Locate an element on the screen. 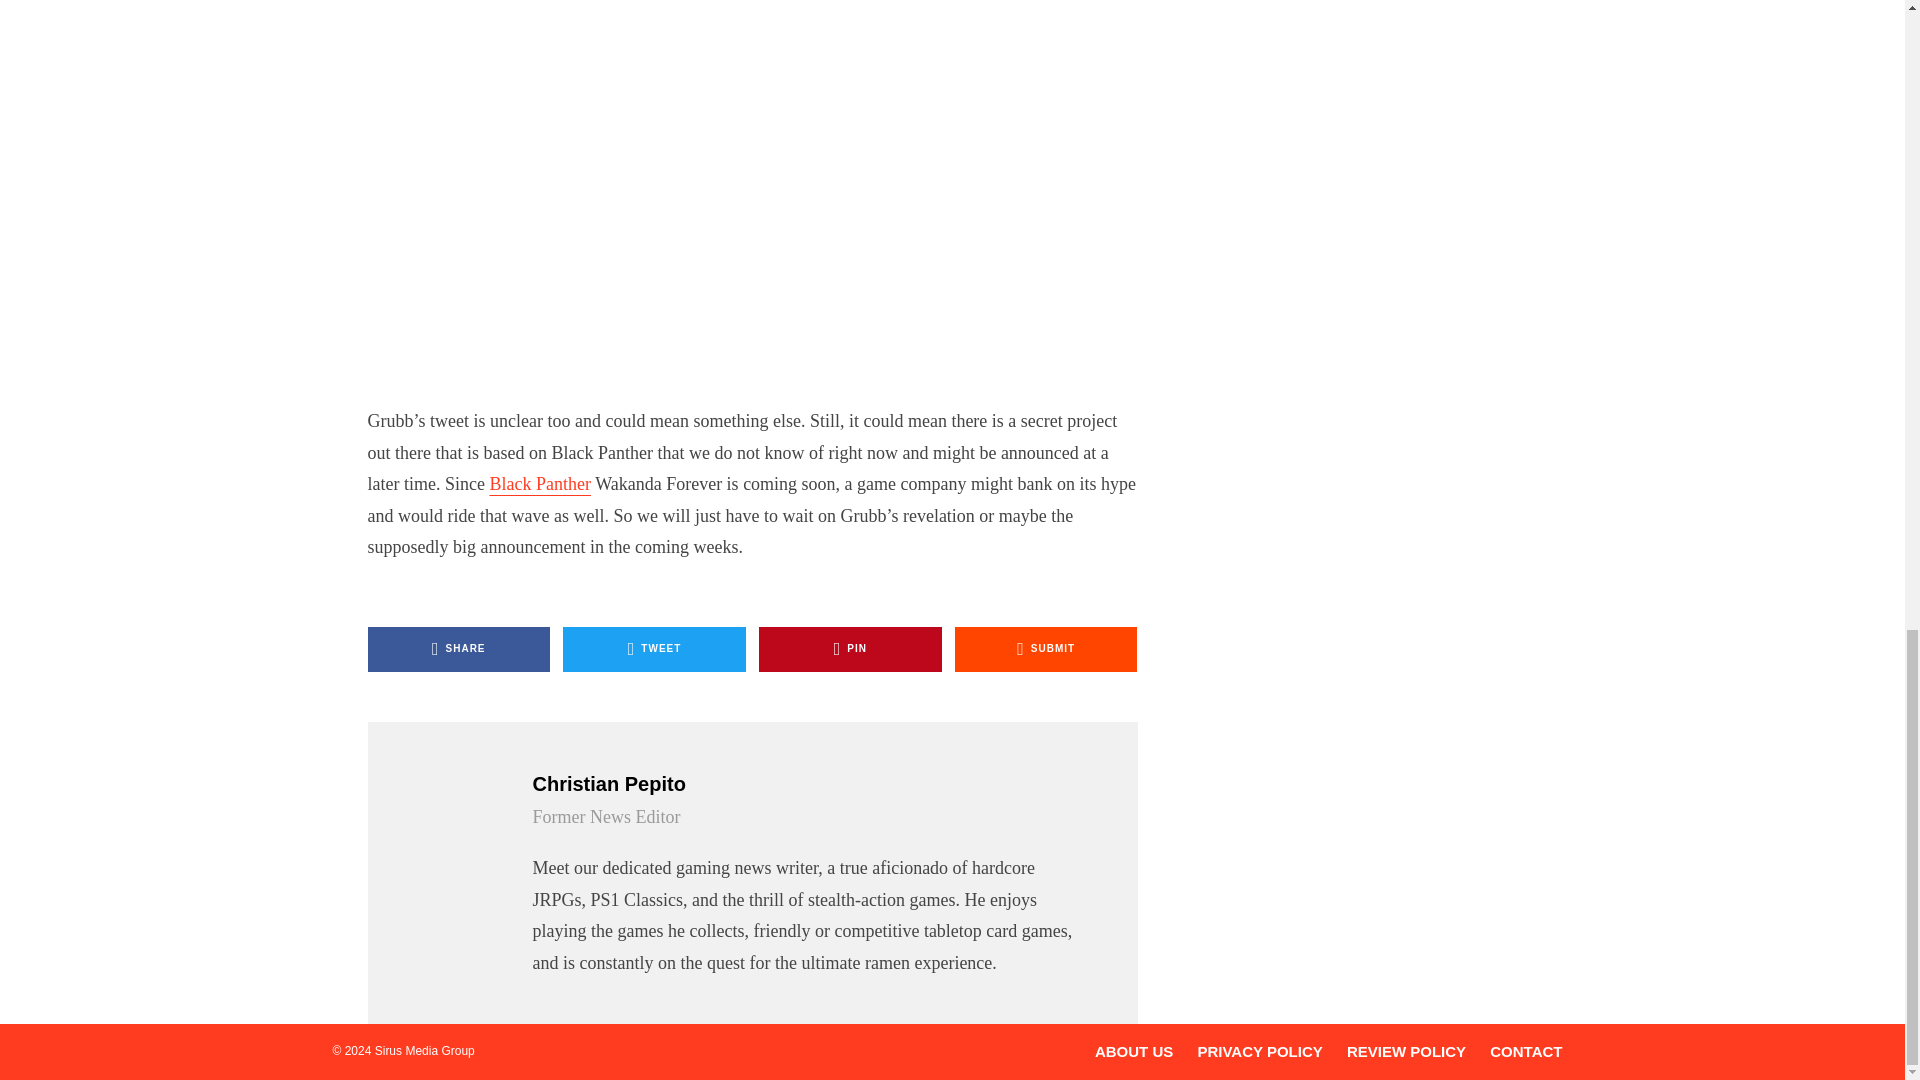  ABOUT US is located at coordinates (1134, 1051).